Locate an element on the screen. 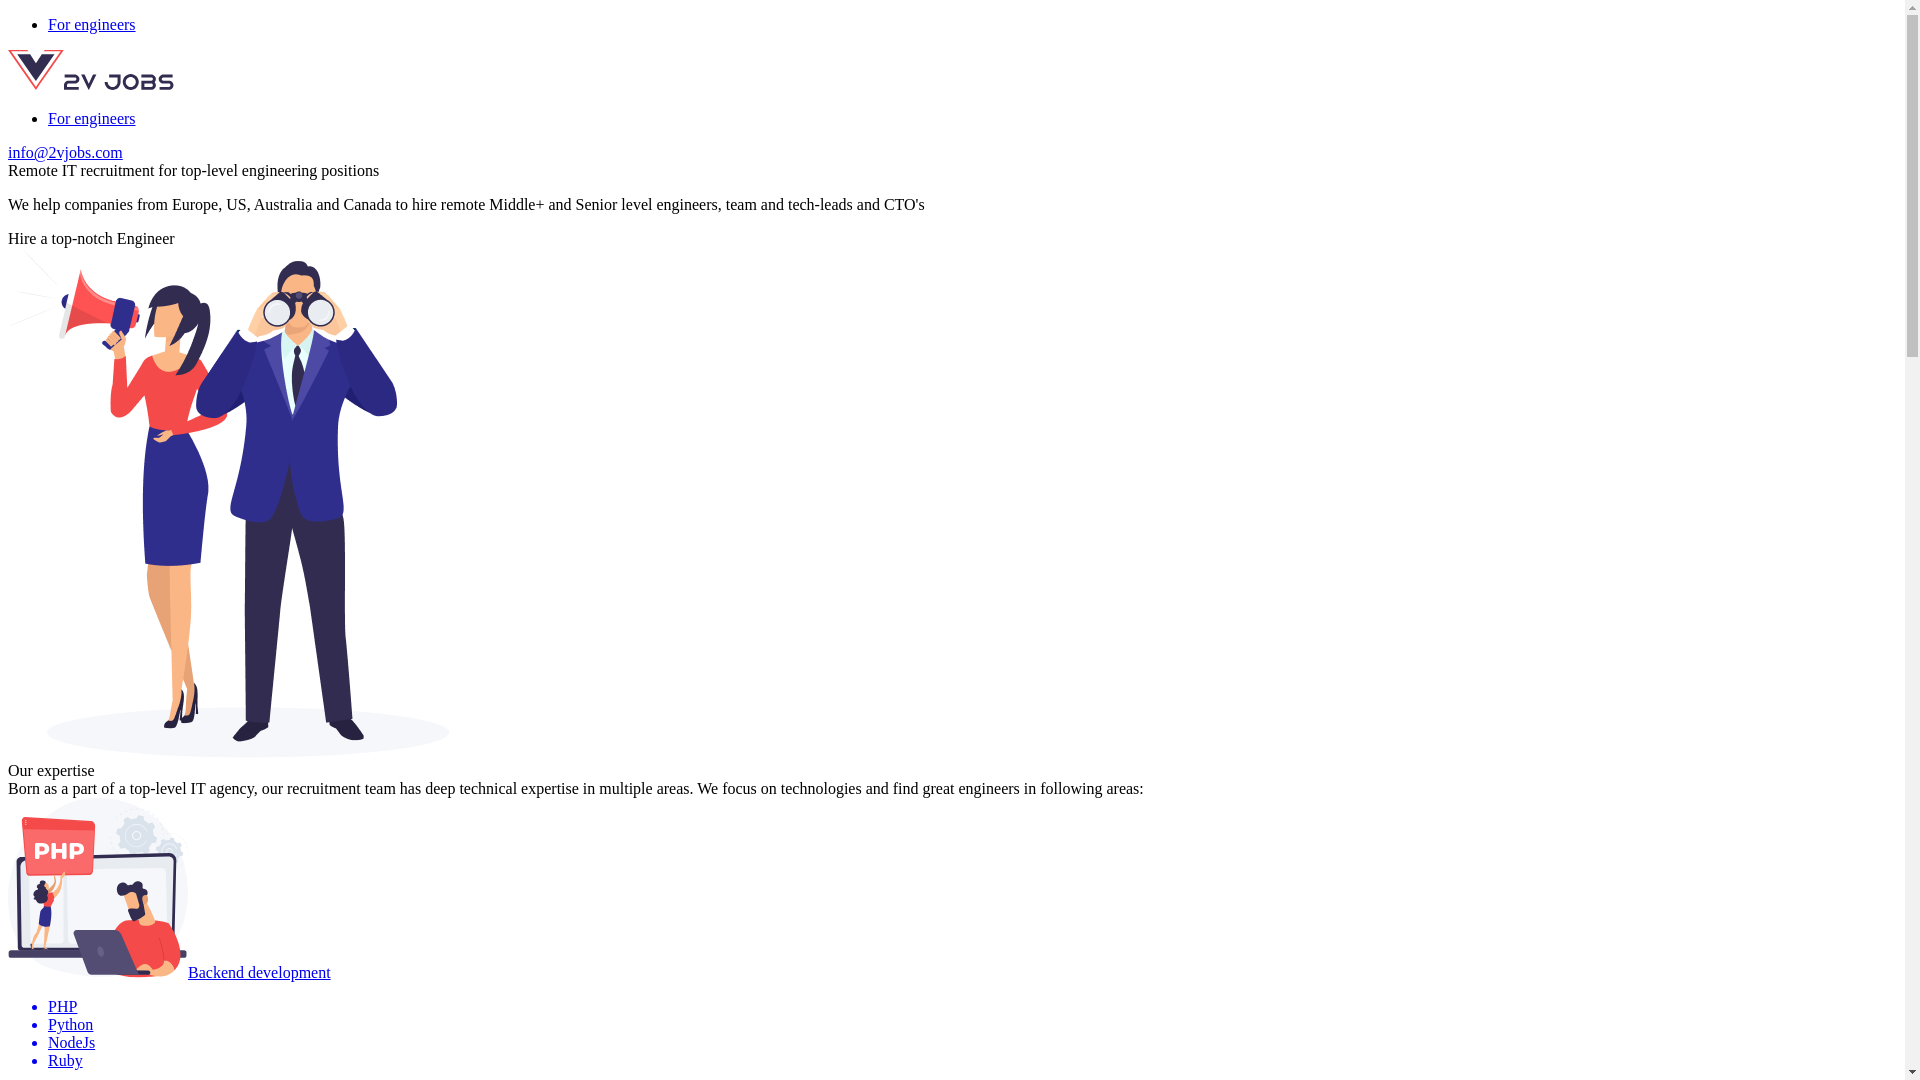  For engineers is located at coordinates (92, 118).